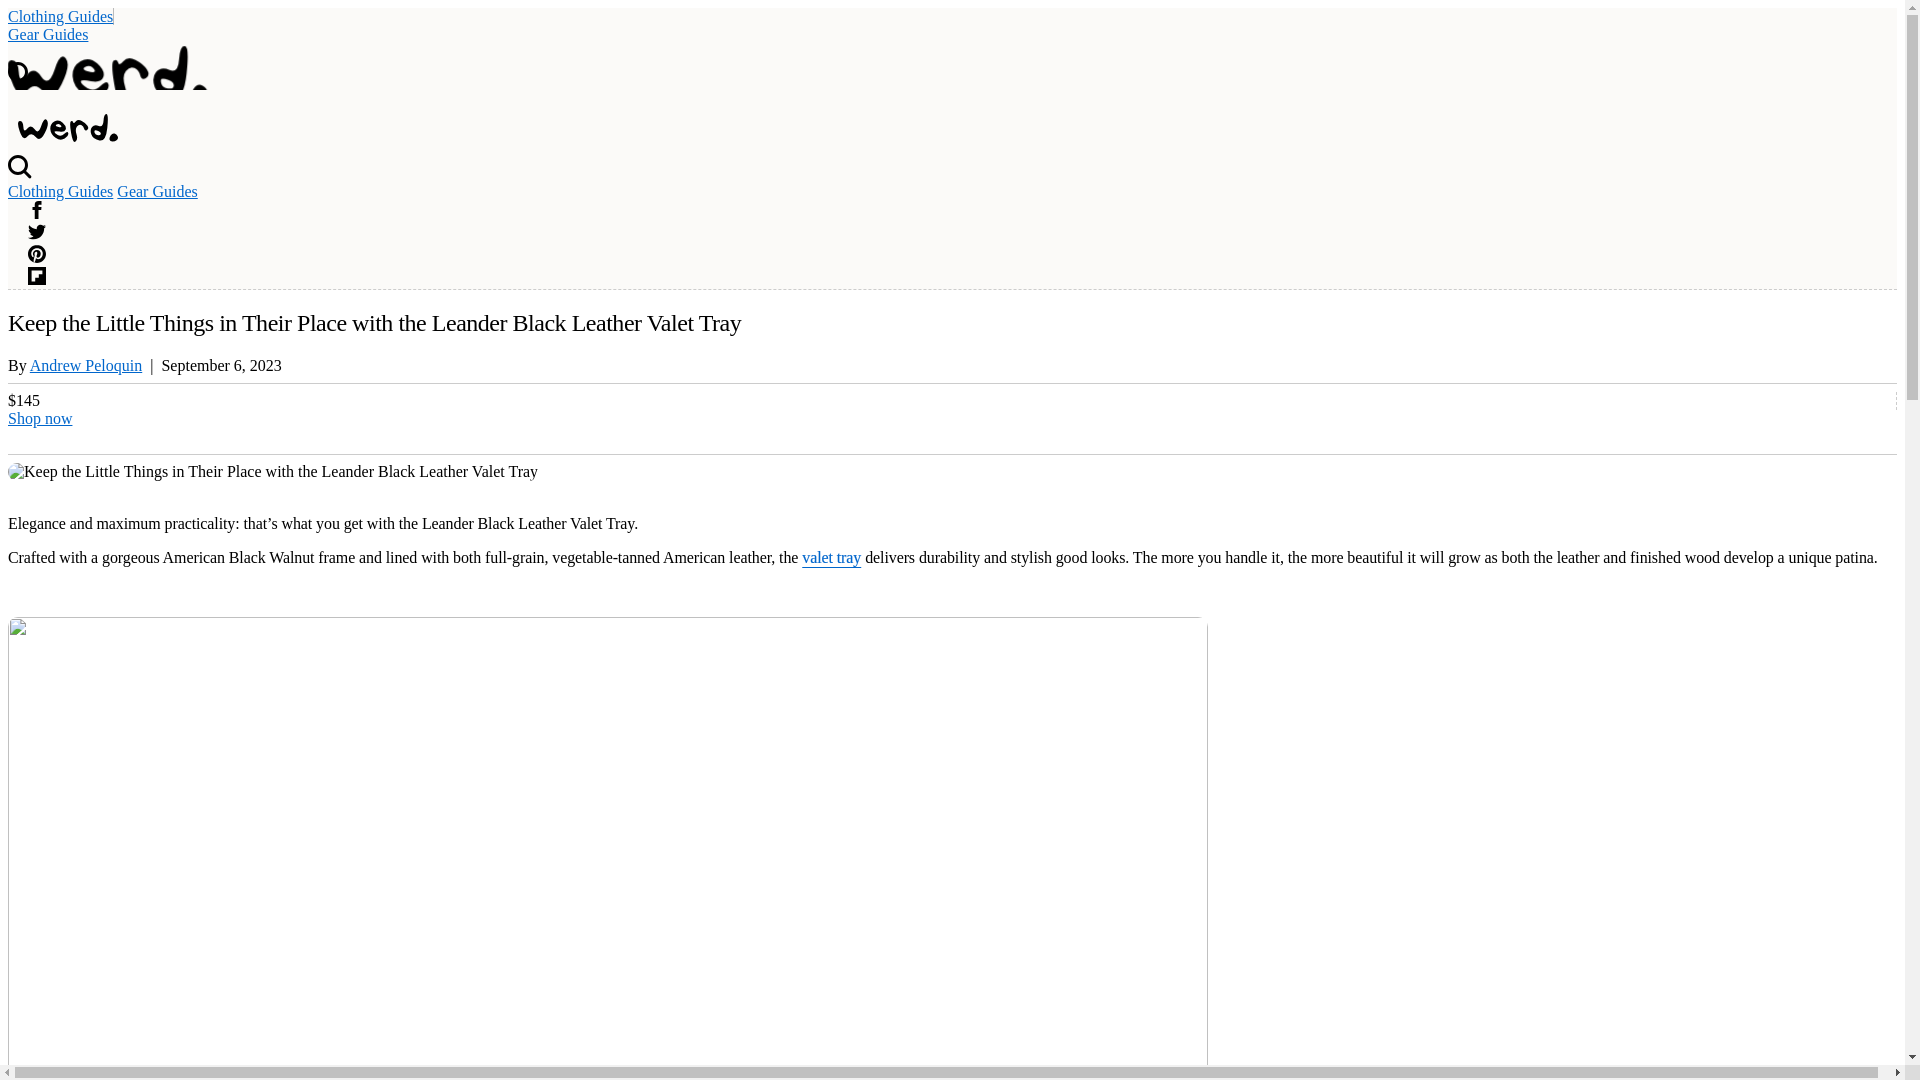 This screenshot has width=1920, height=1080. I want to click on Gear Guides, so click(157, 190).